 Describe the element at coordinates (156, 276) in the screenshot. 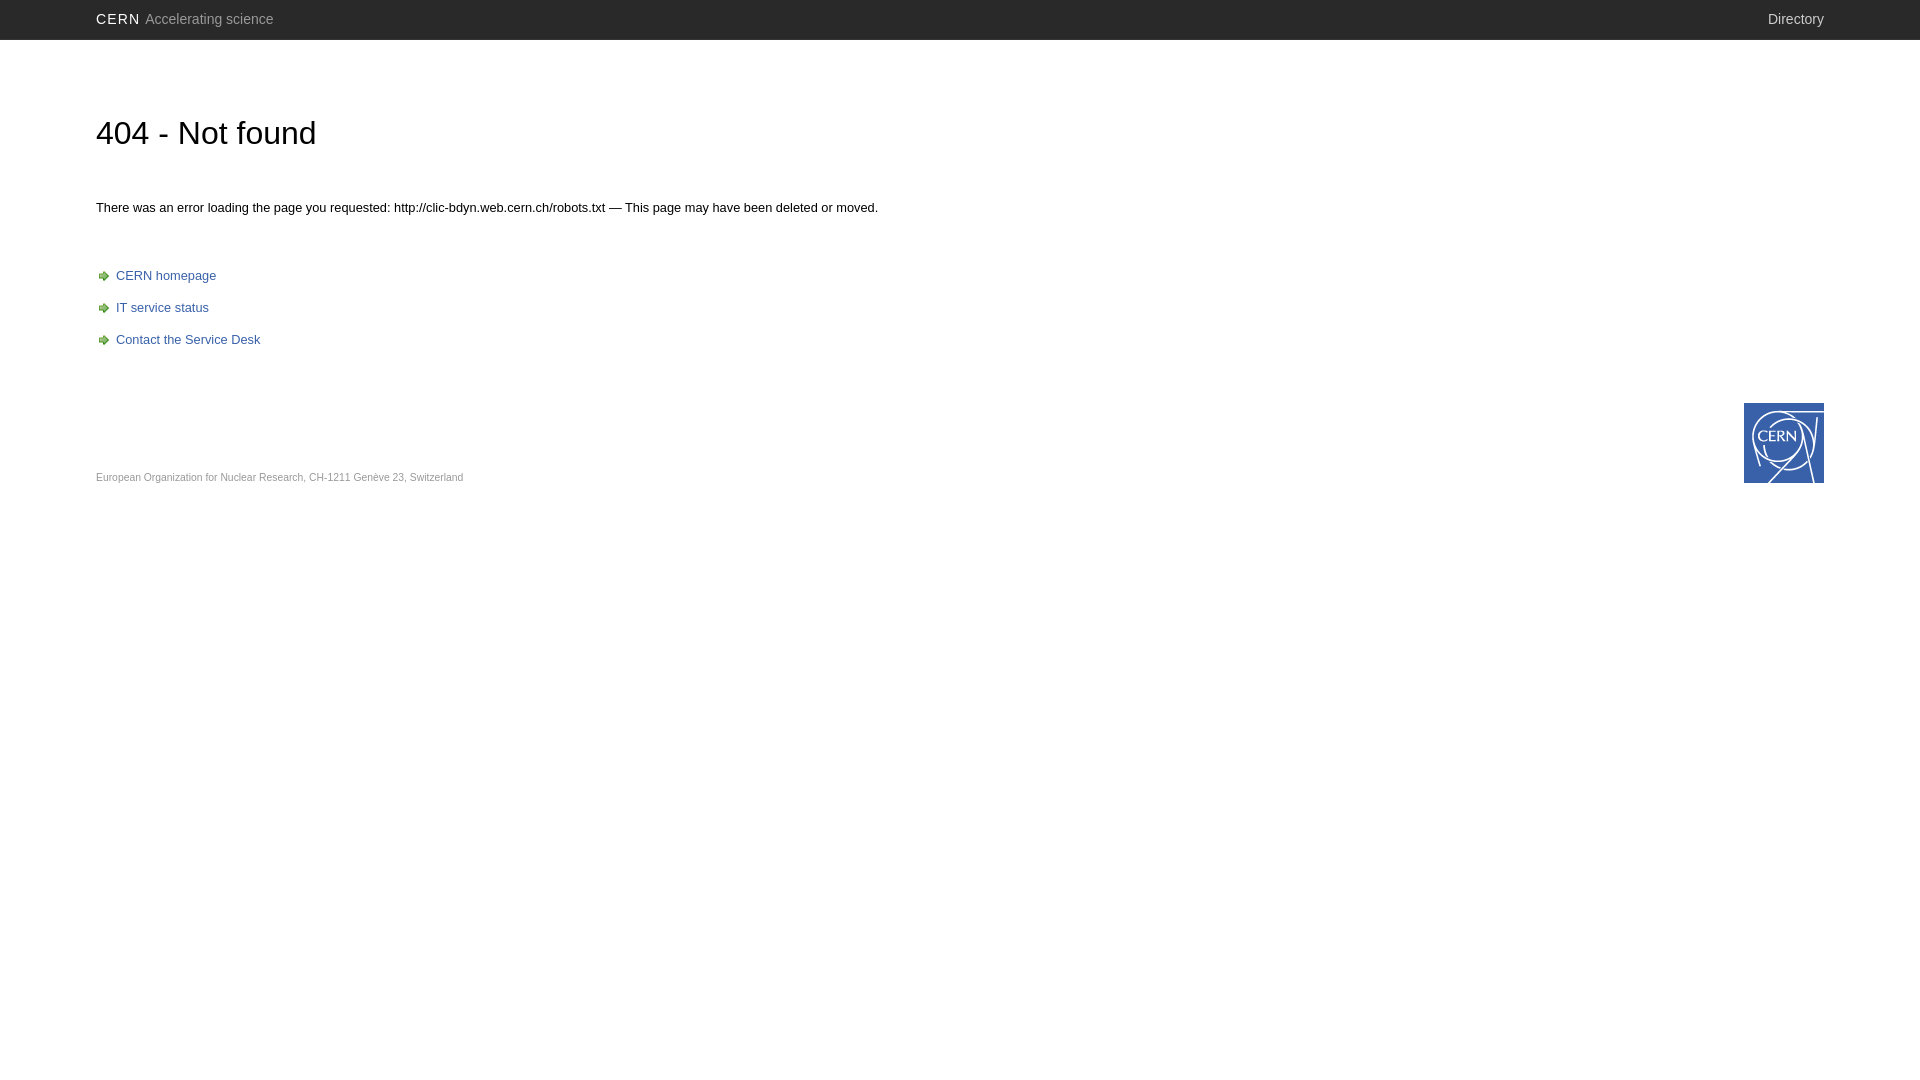

I see `CERN homepage` at that location.